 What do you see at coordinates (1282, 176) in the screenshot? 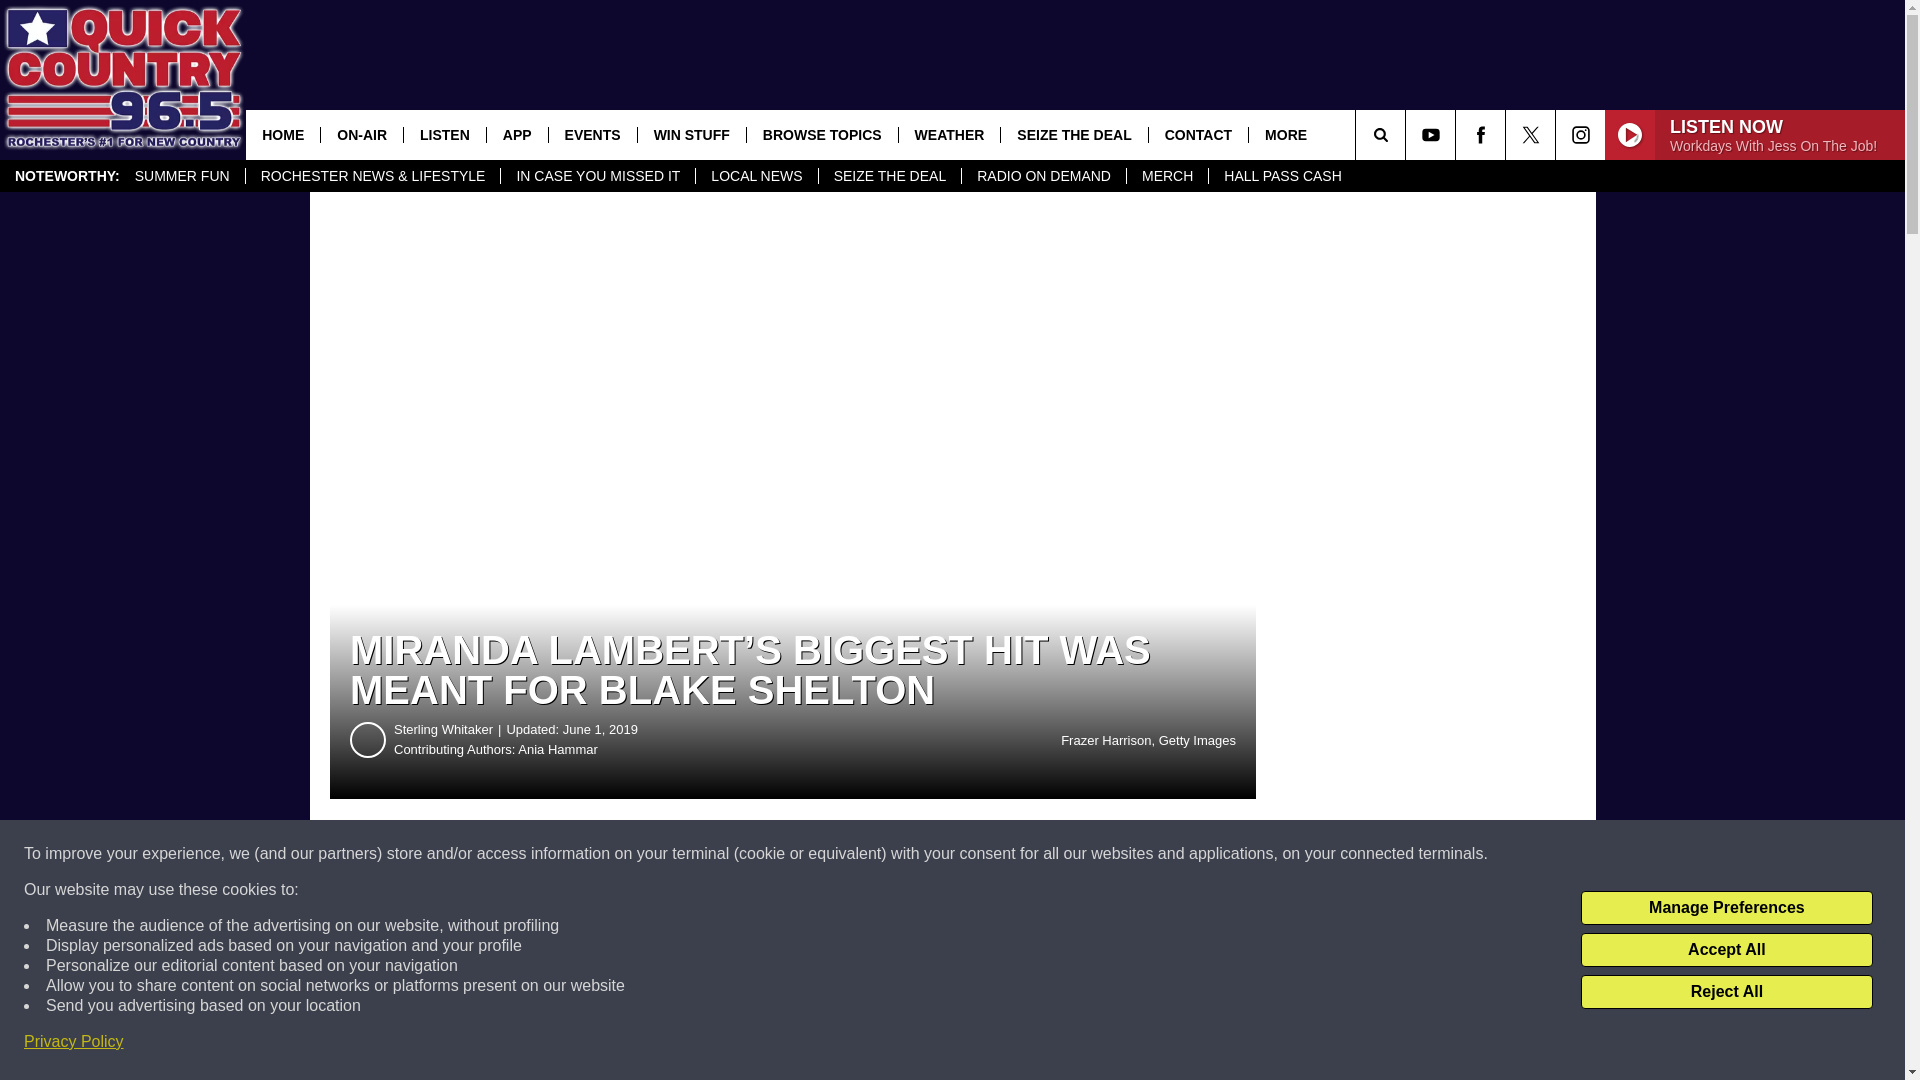
I see `HALL PASS CASH` at bounding box center [1282, 176].